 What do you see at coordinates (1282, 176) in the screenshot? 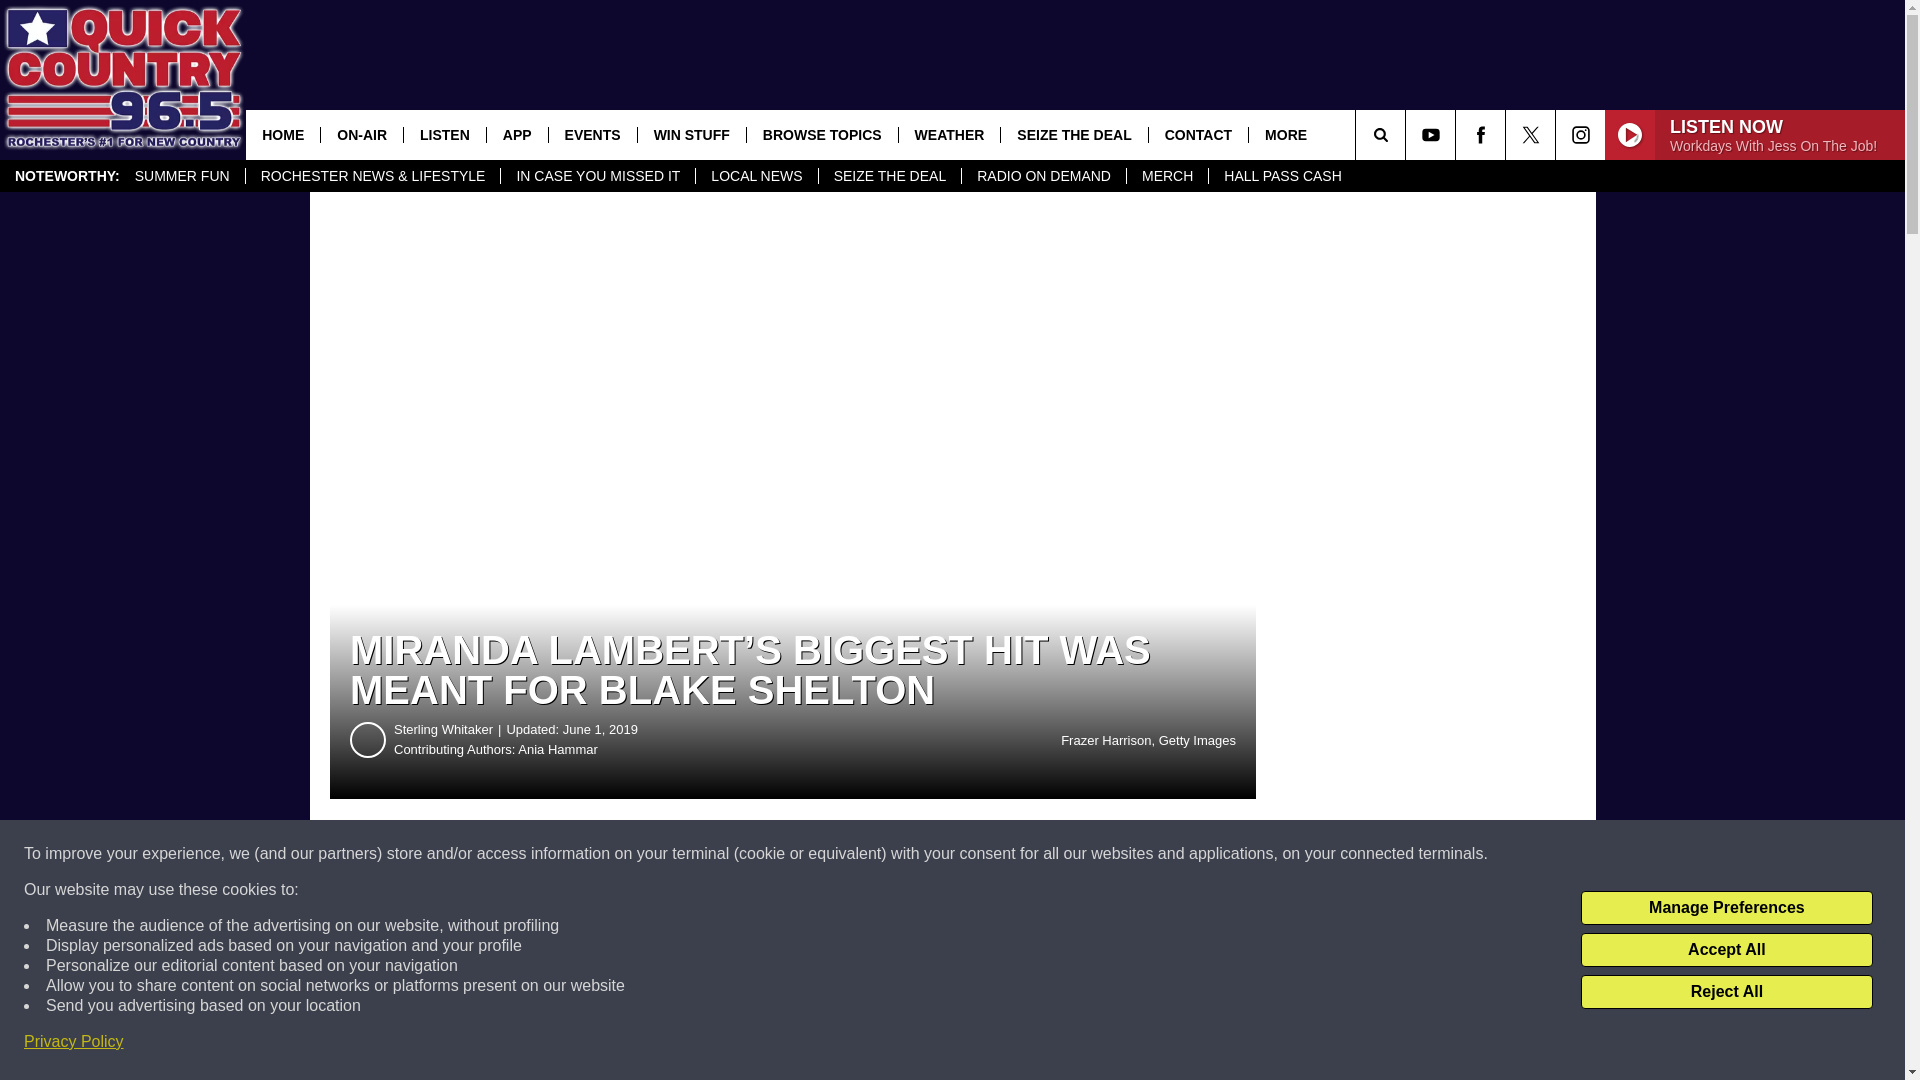
I see `HALL PASS CASH` at bounding box center [1282, 176].